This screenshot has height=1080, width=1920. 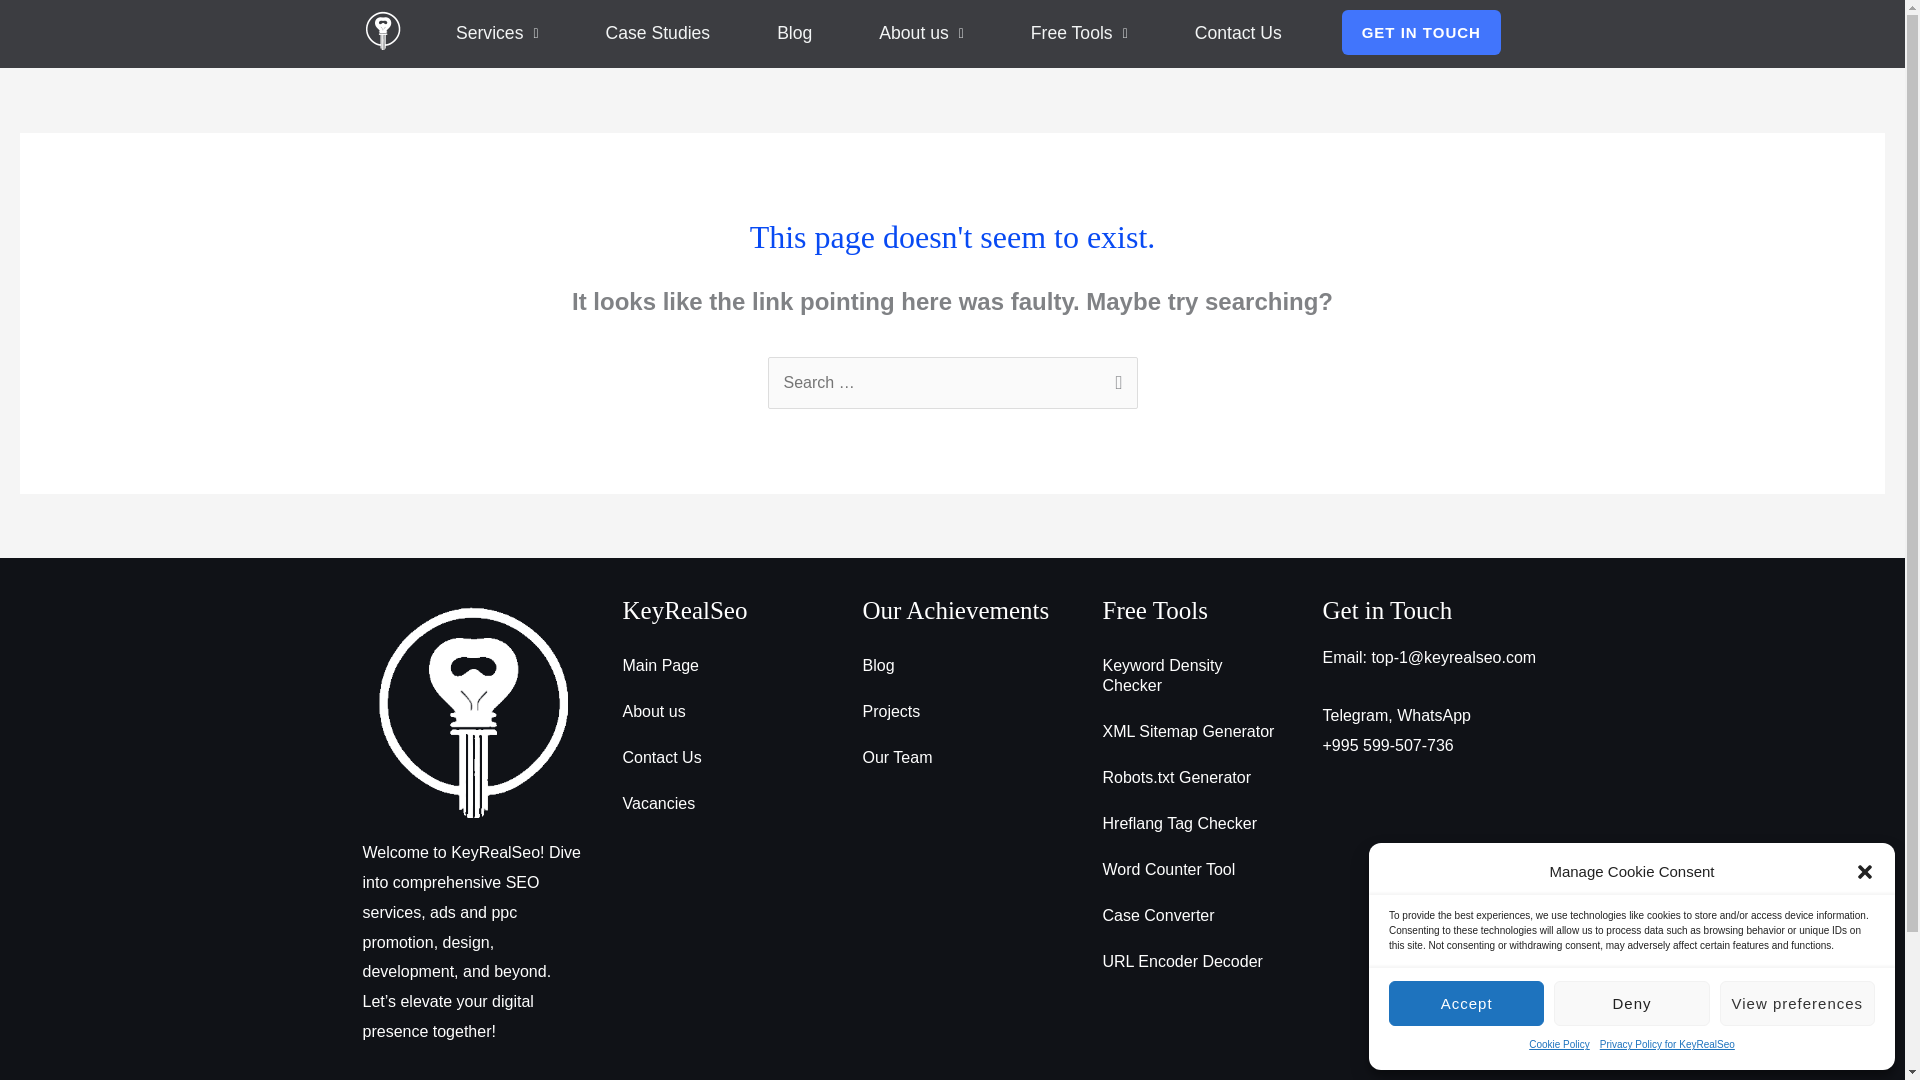 I want to click on Privacy Policy for KeyRealSeo, so click(x=1667, y=1045).